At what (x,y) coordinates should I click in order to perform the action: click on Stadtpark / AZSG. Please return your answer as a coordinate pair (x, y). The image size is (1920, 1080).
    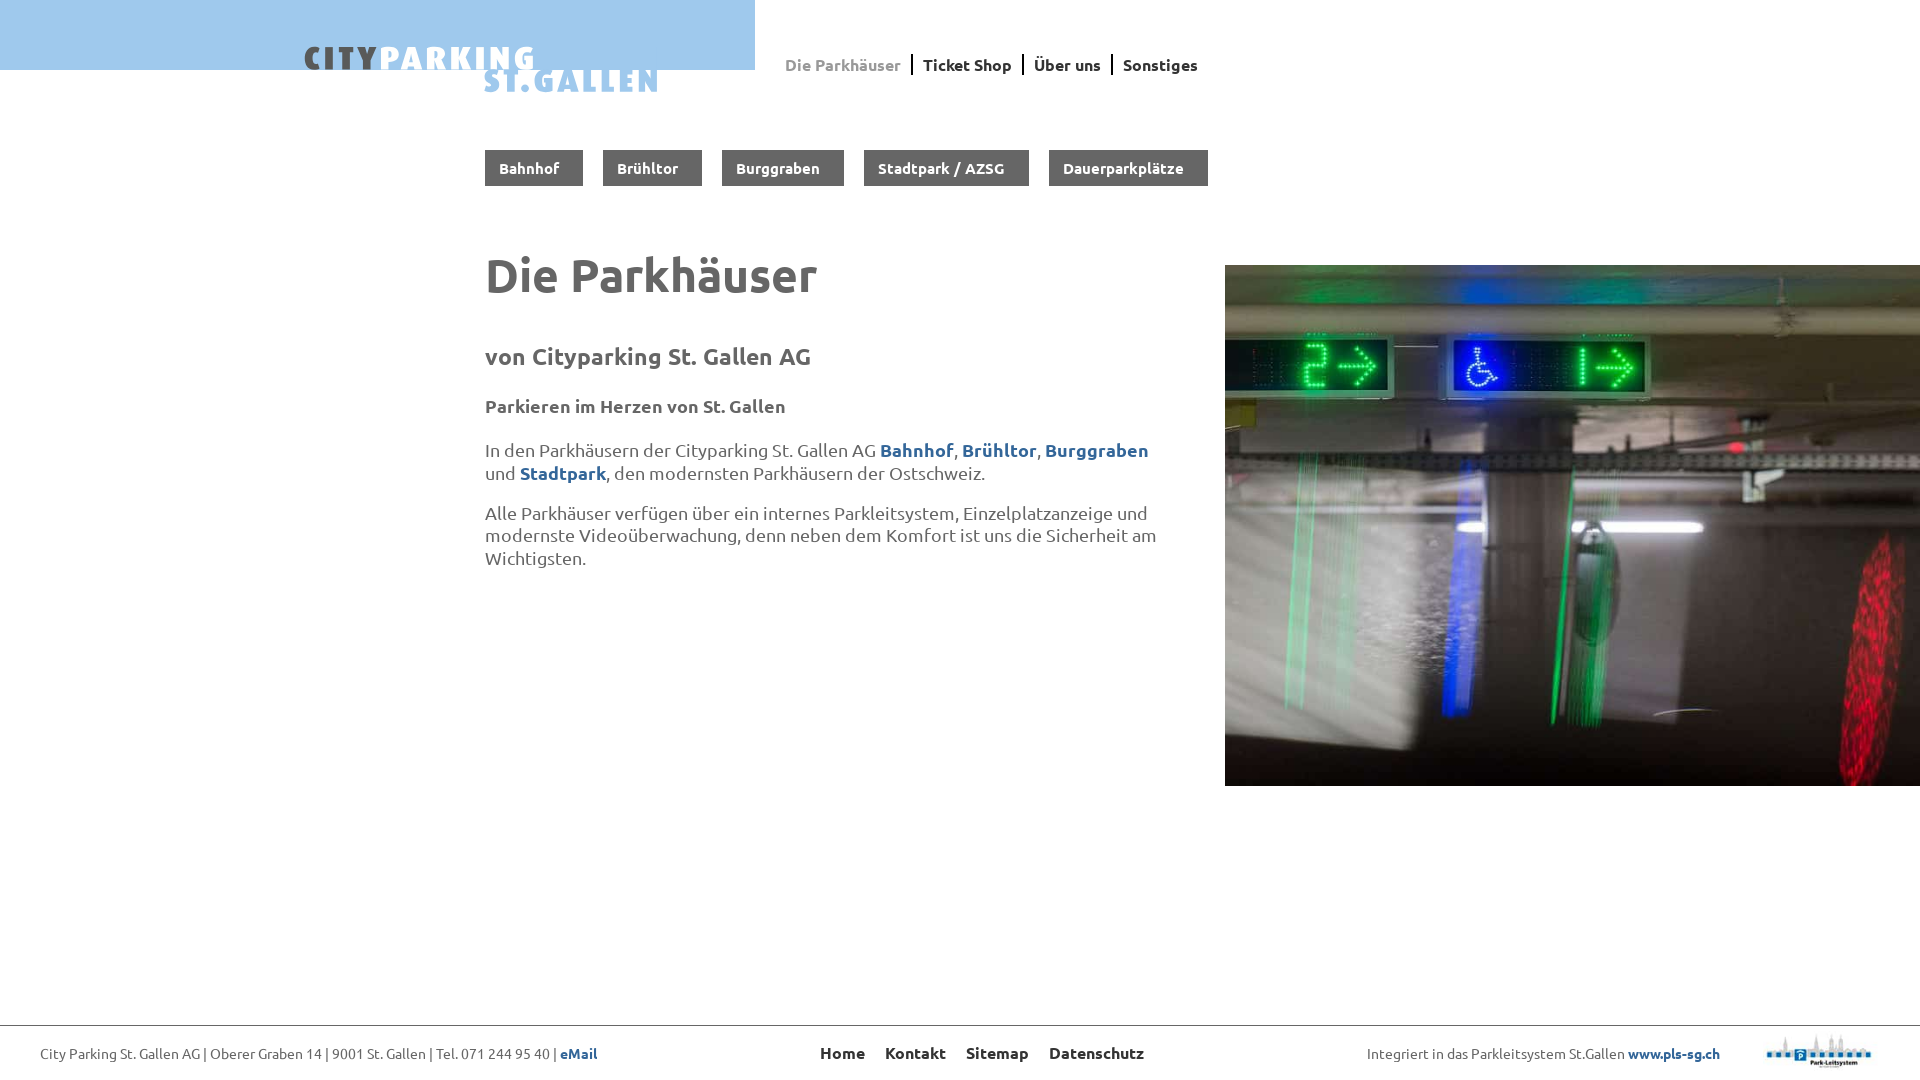
    Looking at the image, I should click on (946, 168).